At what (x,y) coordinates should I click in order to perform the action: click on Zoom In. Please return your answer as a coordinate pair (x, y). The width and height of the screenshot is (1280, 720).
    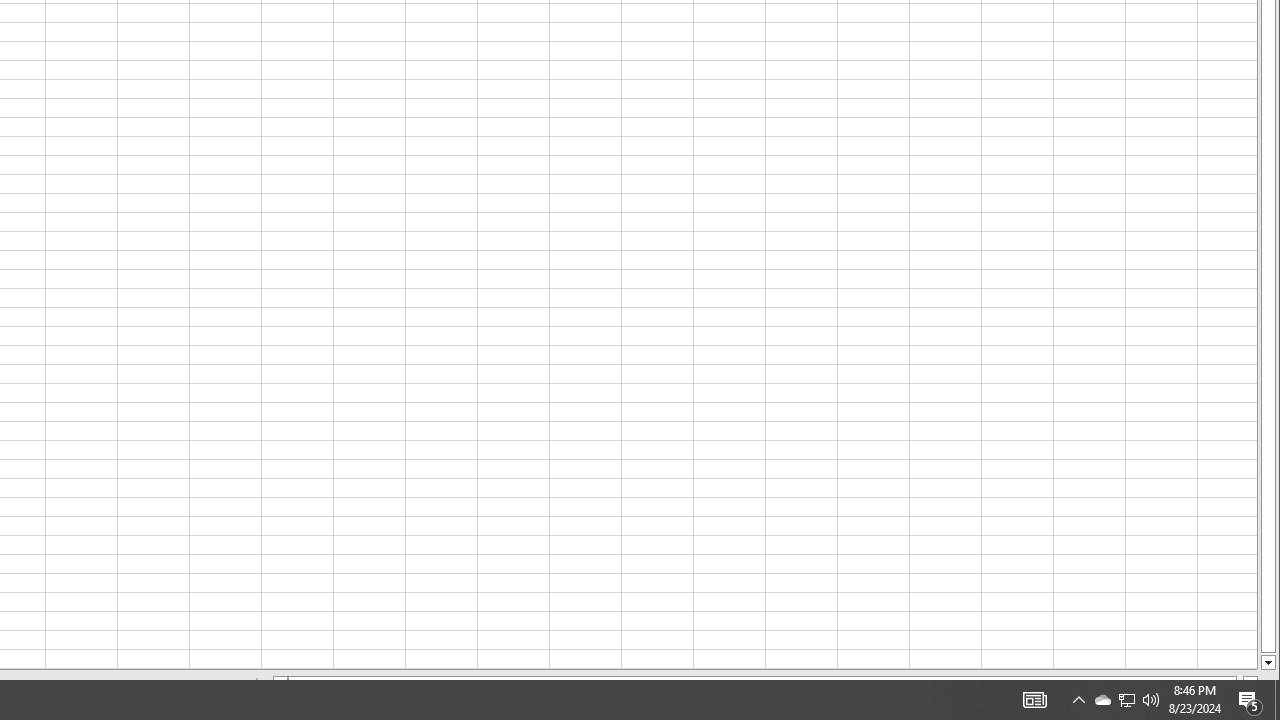
    Looking at the image, I should click on (1216, 708).